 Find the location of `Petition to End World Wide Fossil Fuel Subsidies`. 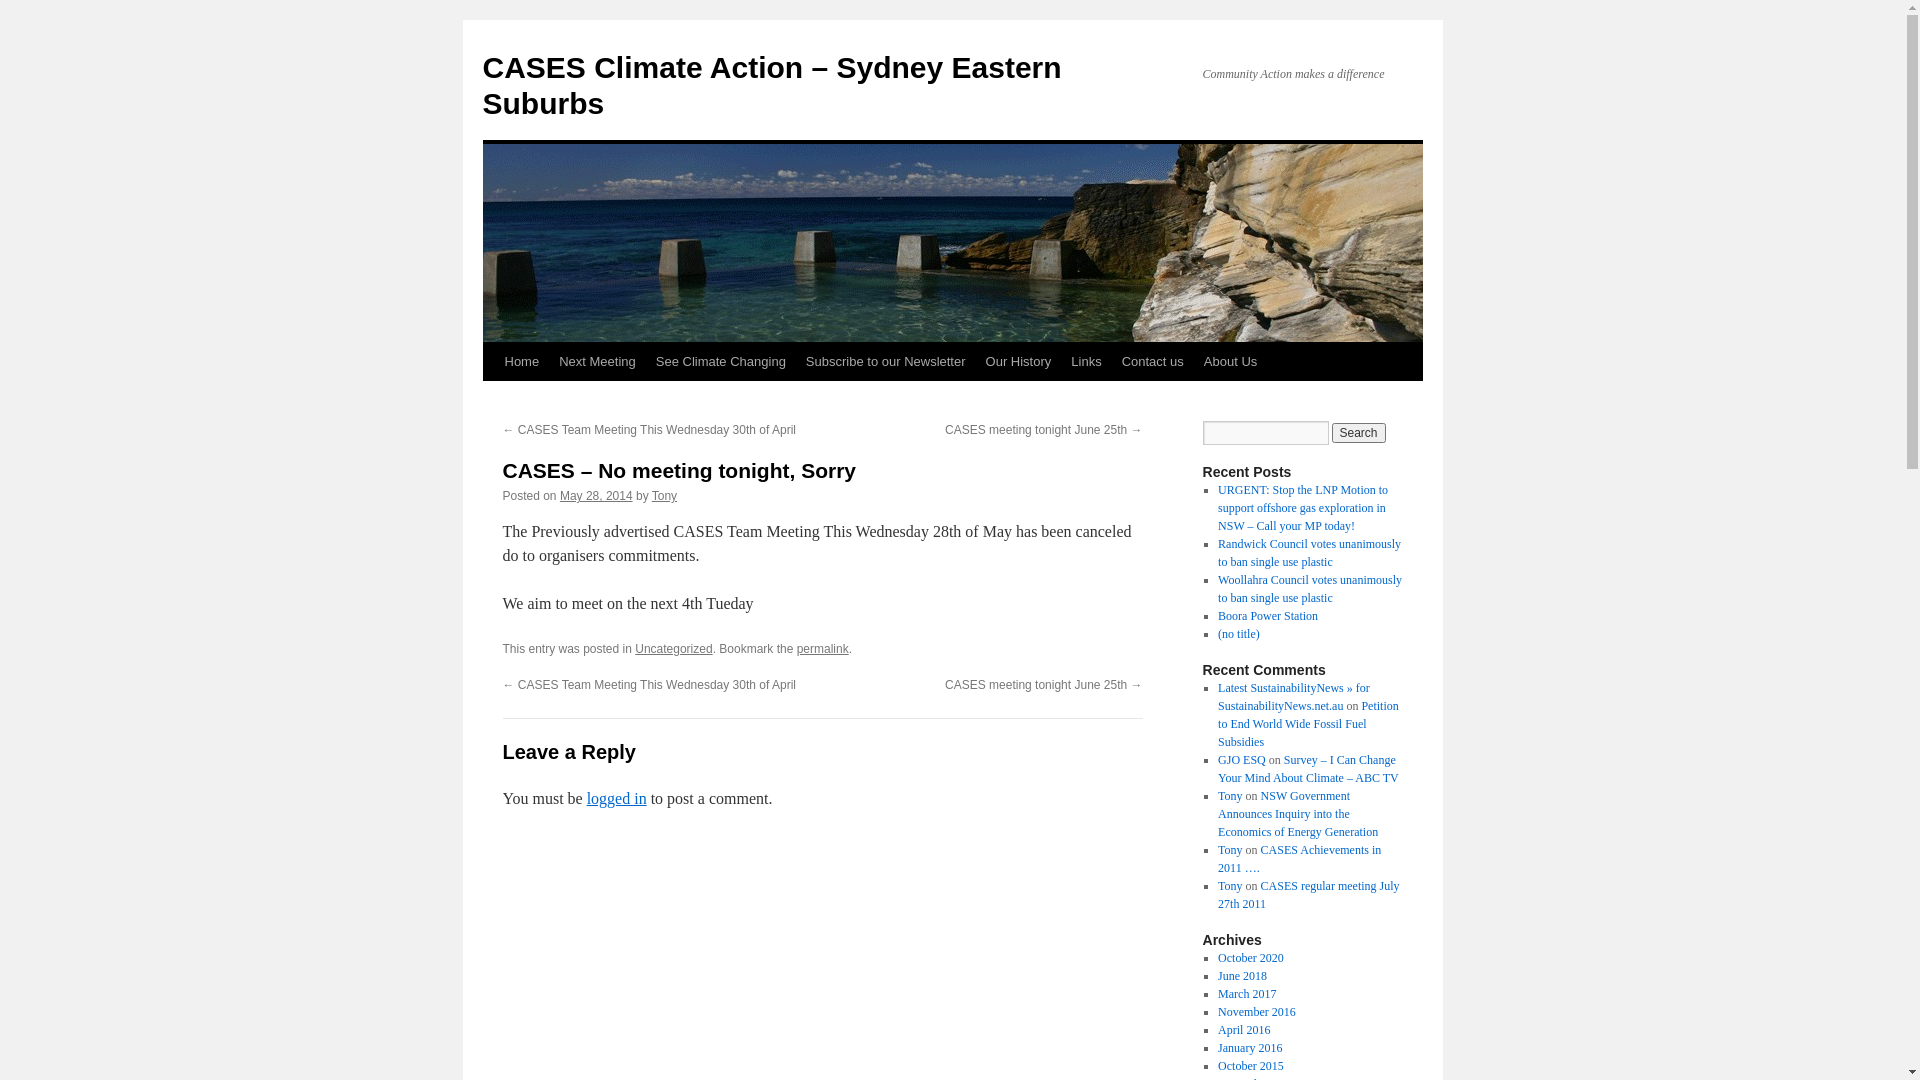

Petition to End World Wide Fossil Fuel Subsidies is located at coordinates (1308, 724).